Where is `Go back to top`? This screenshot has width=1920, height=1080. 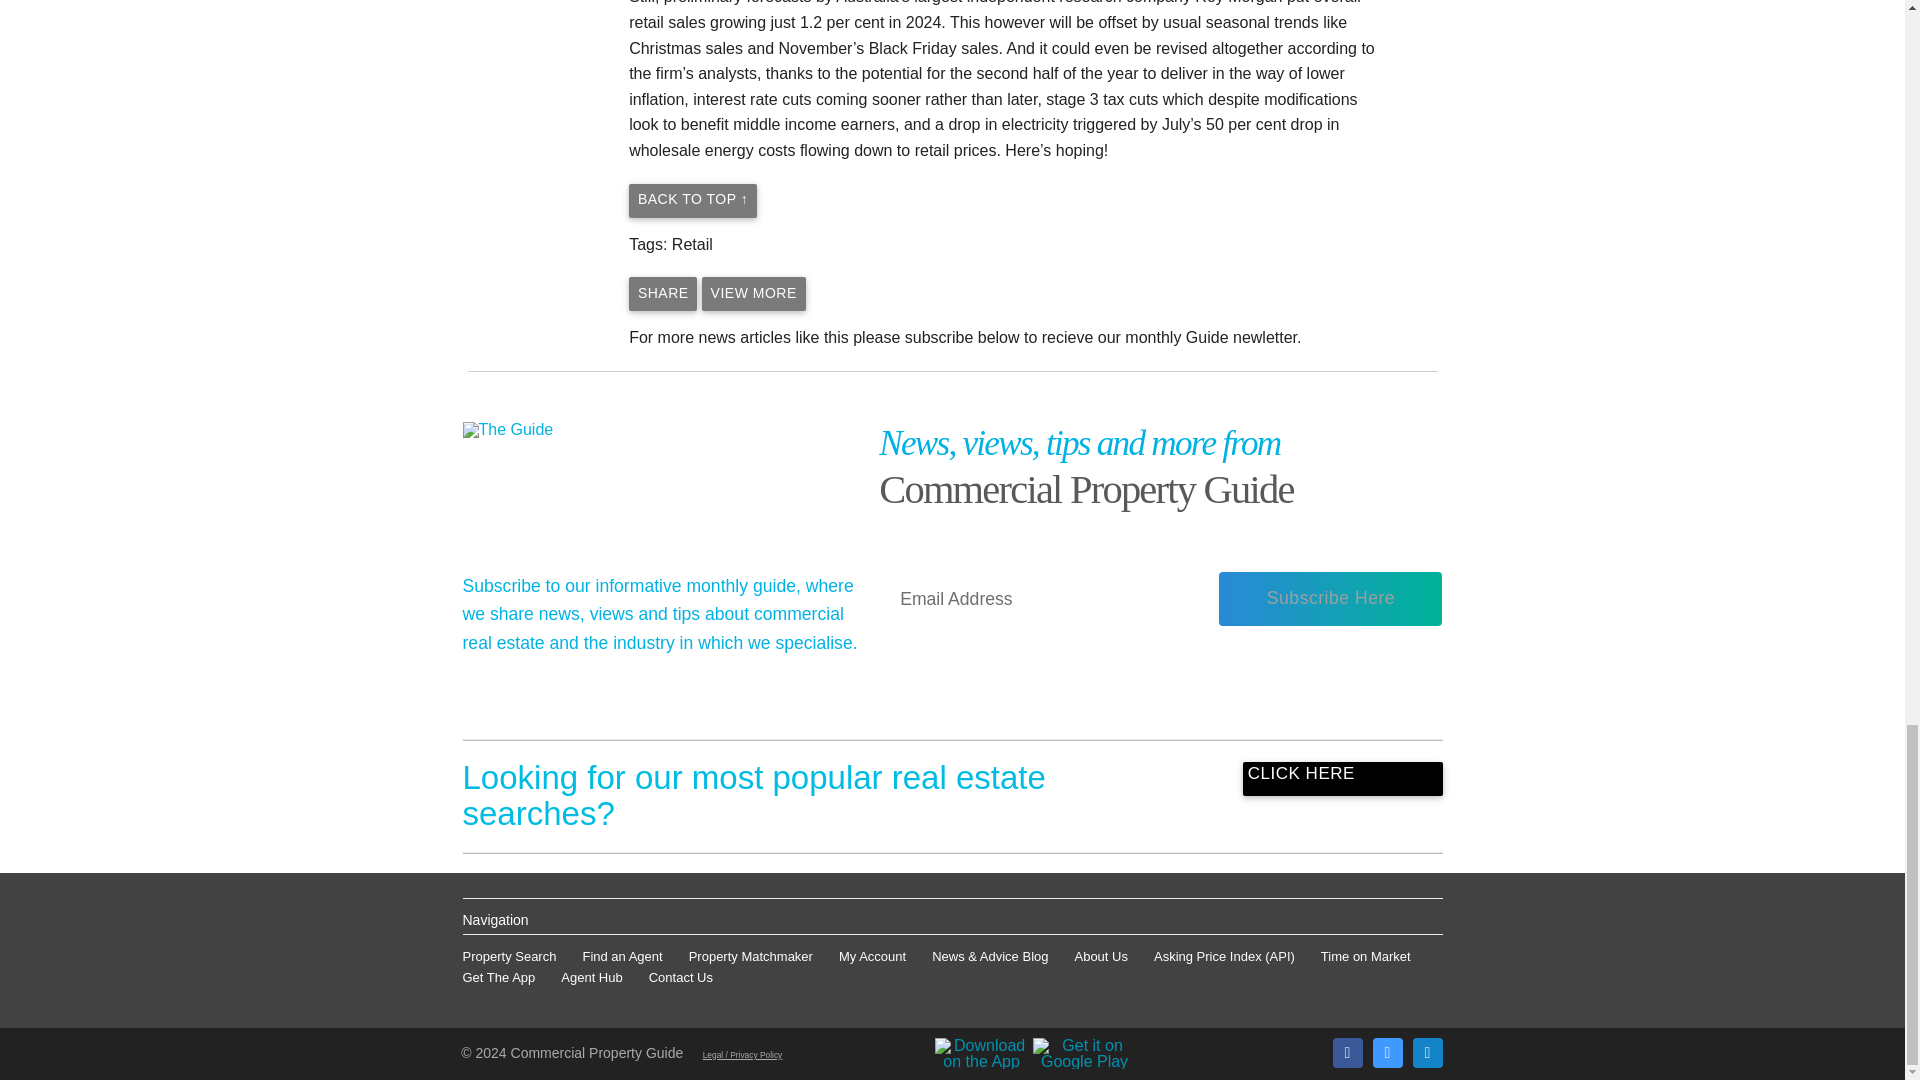 Go back to top is located at coordinates (692, 200).